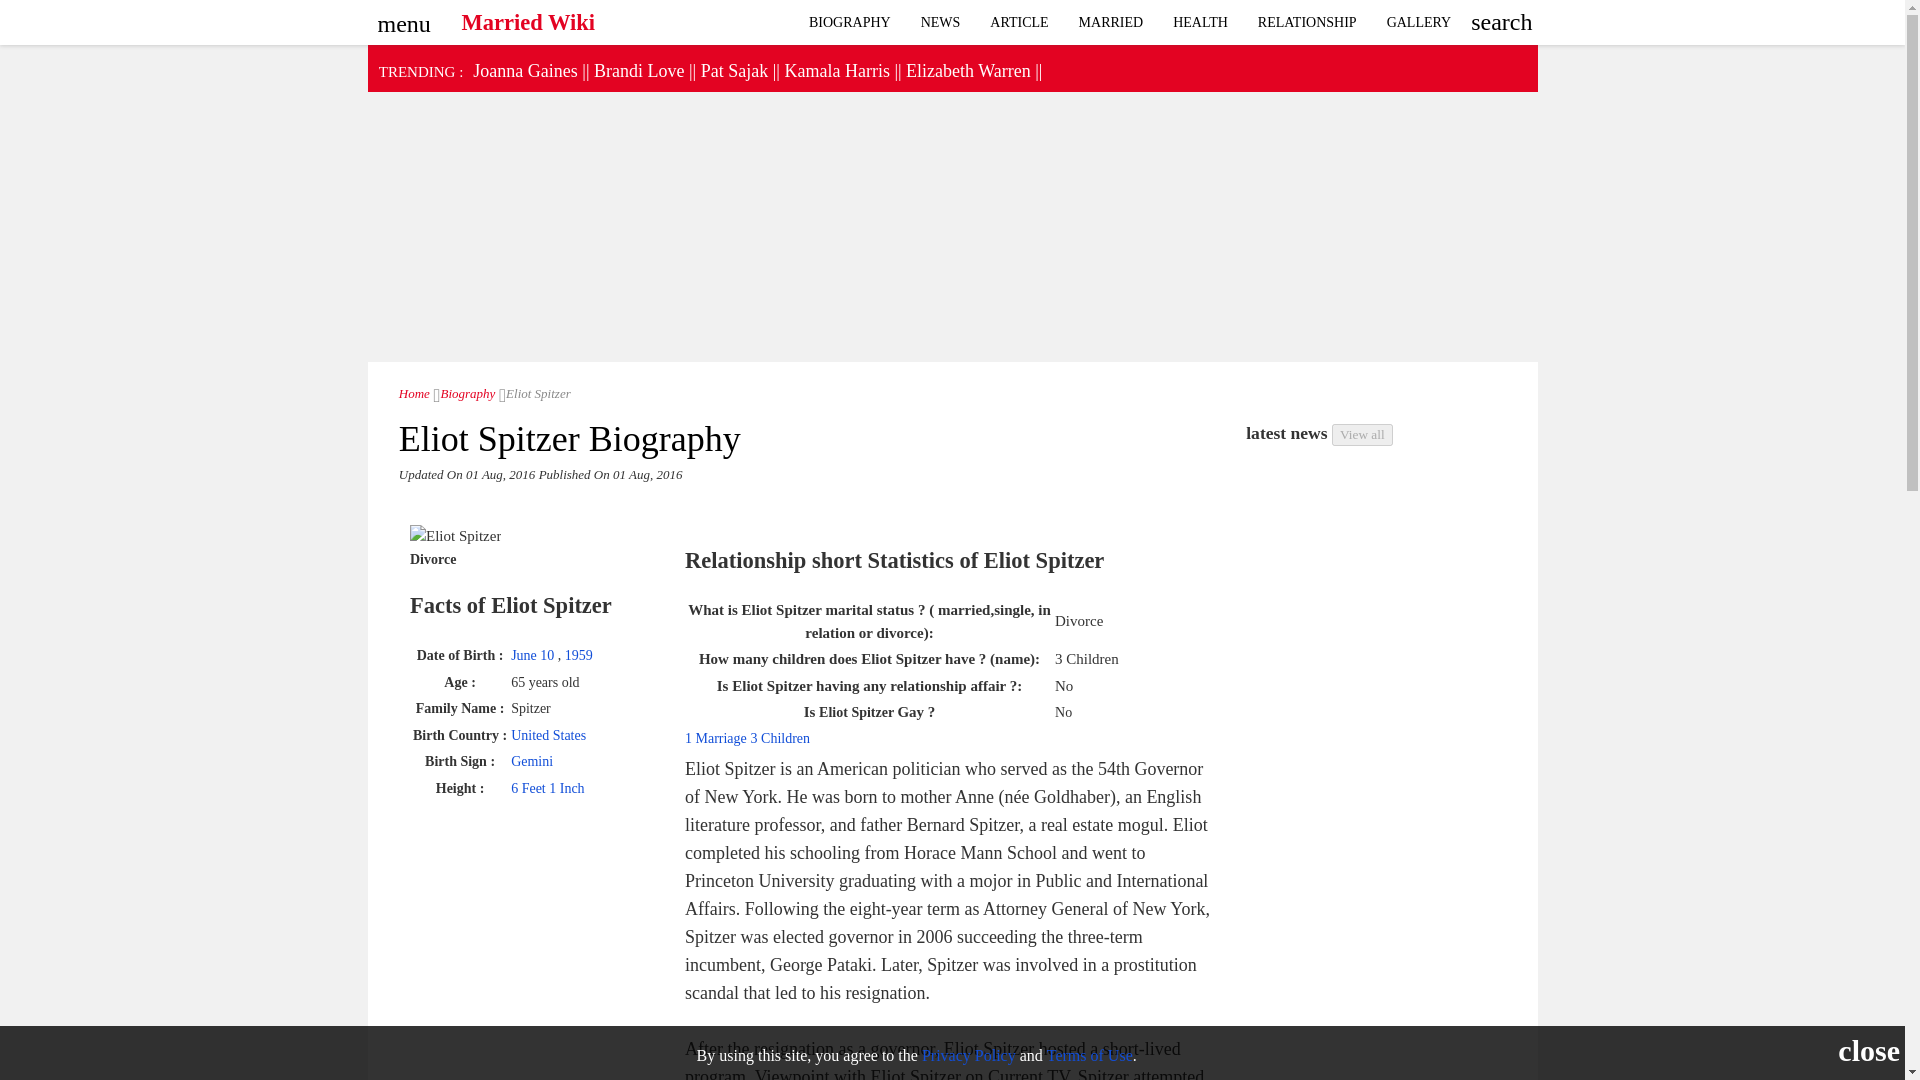  Describe the element at coordinates (524, 70) in the screenshot. I see `Joanna Gaines` at that location.